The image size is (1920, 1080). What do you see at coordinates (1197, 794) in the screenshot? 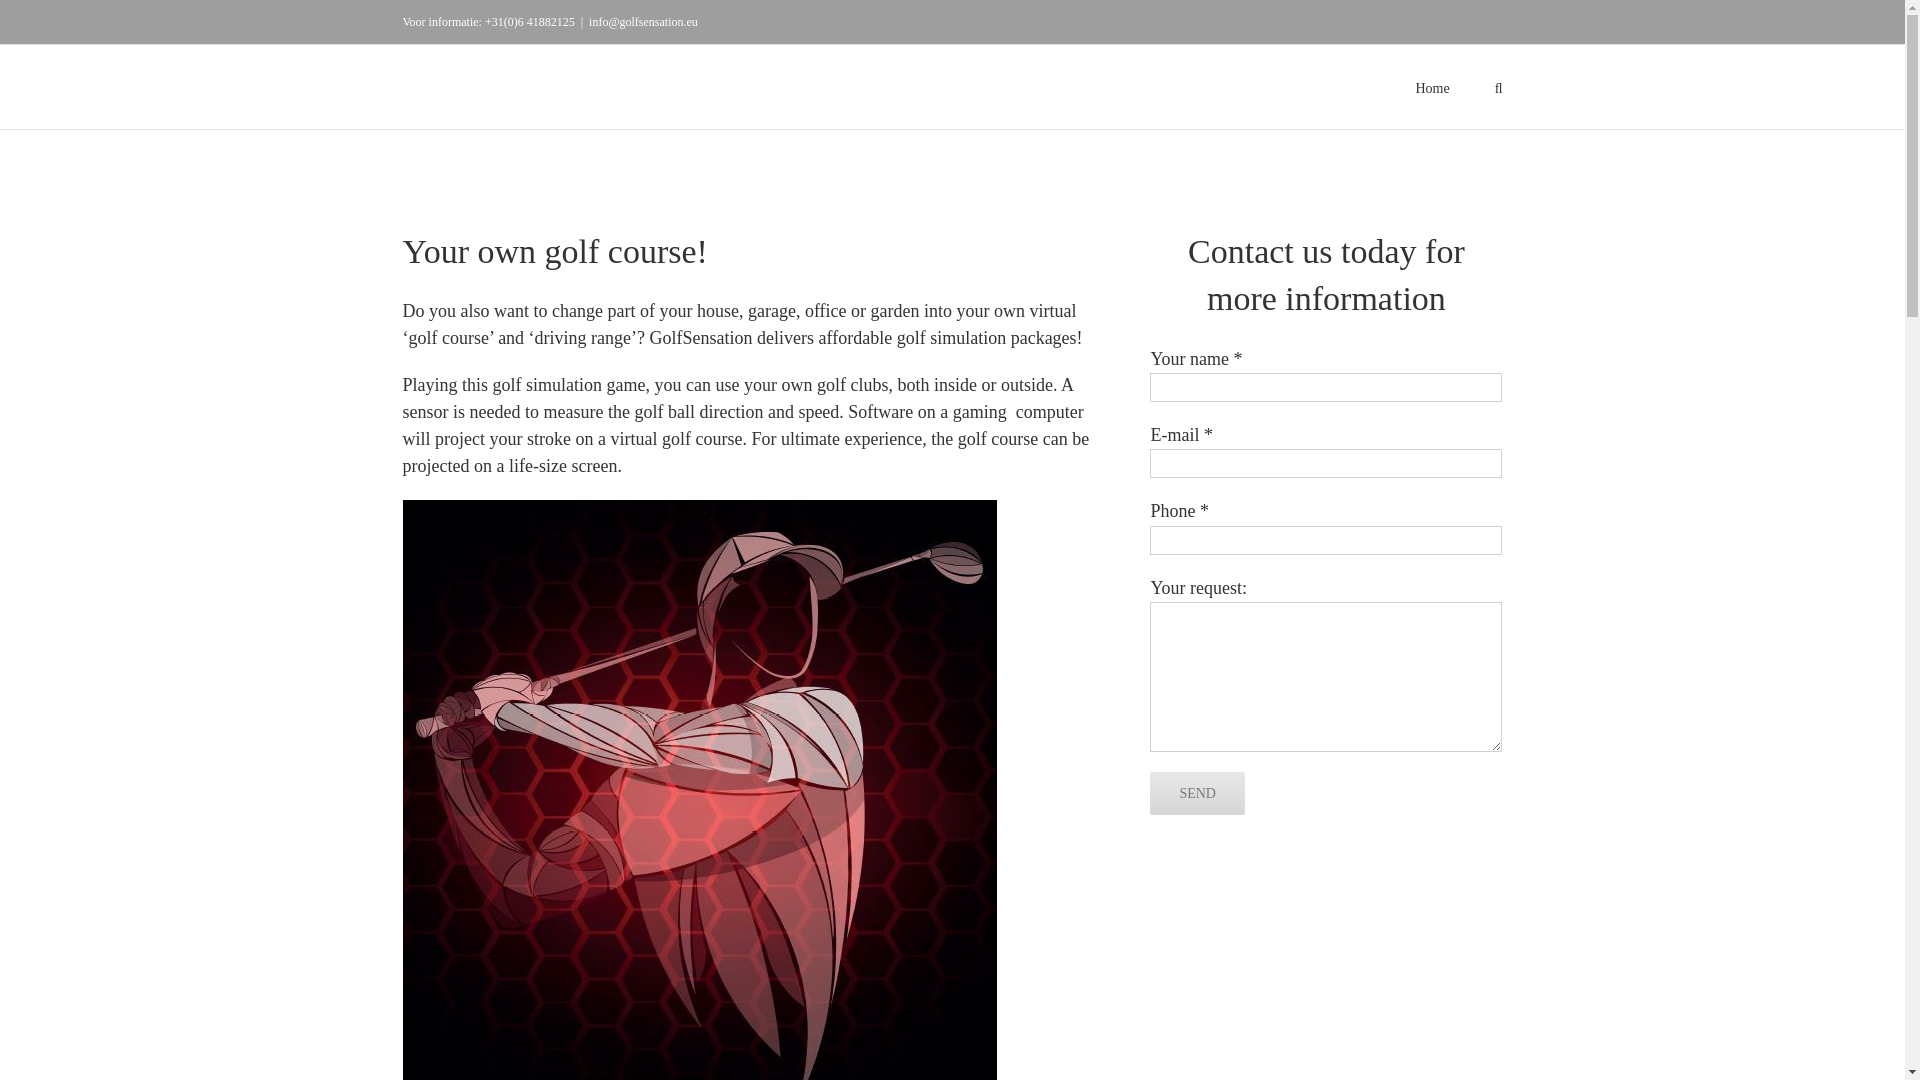
I see `SEND` at bounding box center [1197, 794].